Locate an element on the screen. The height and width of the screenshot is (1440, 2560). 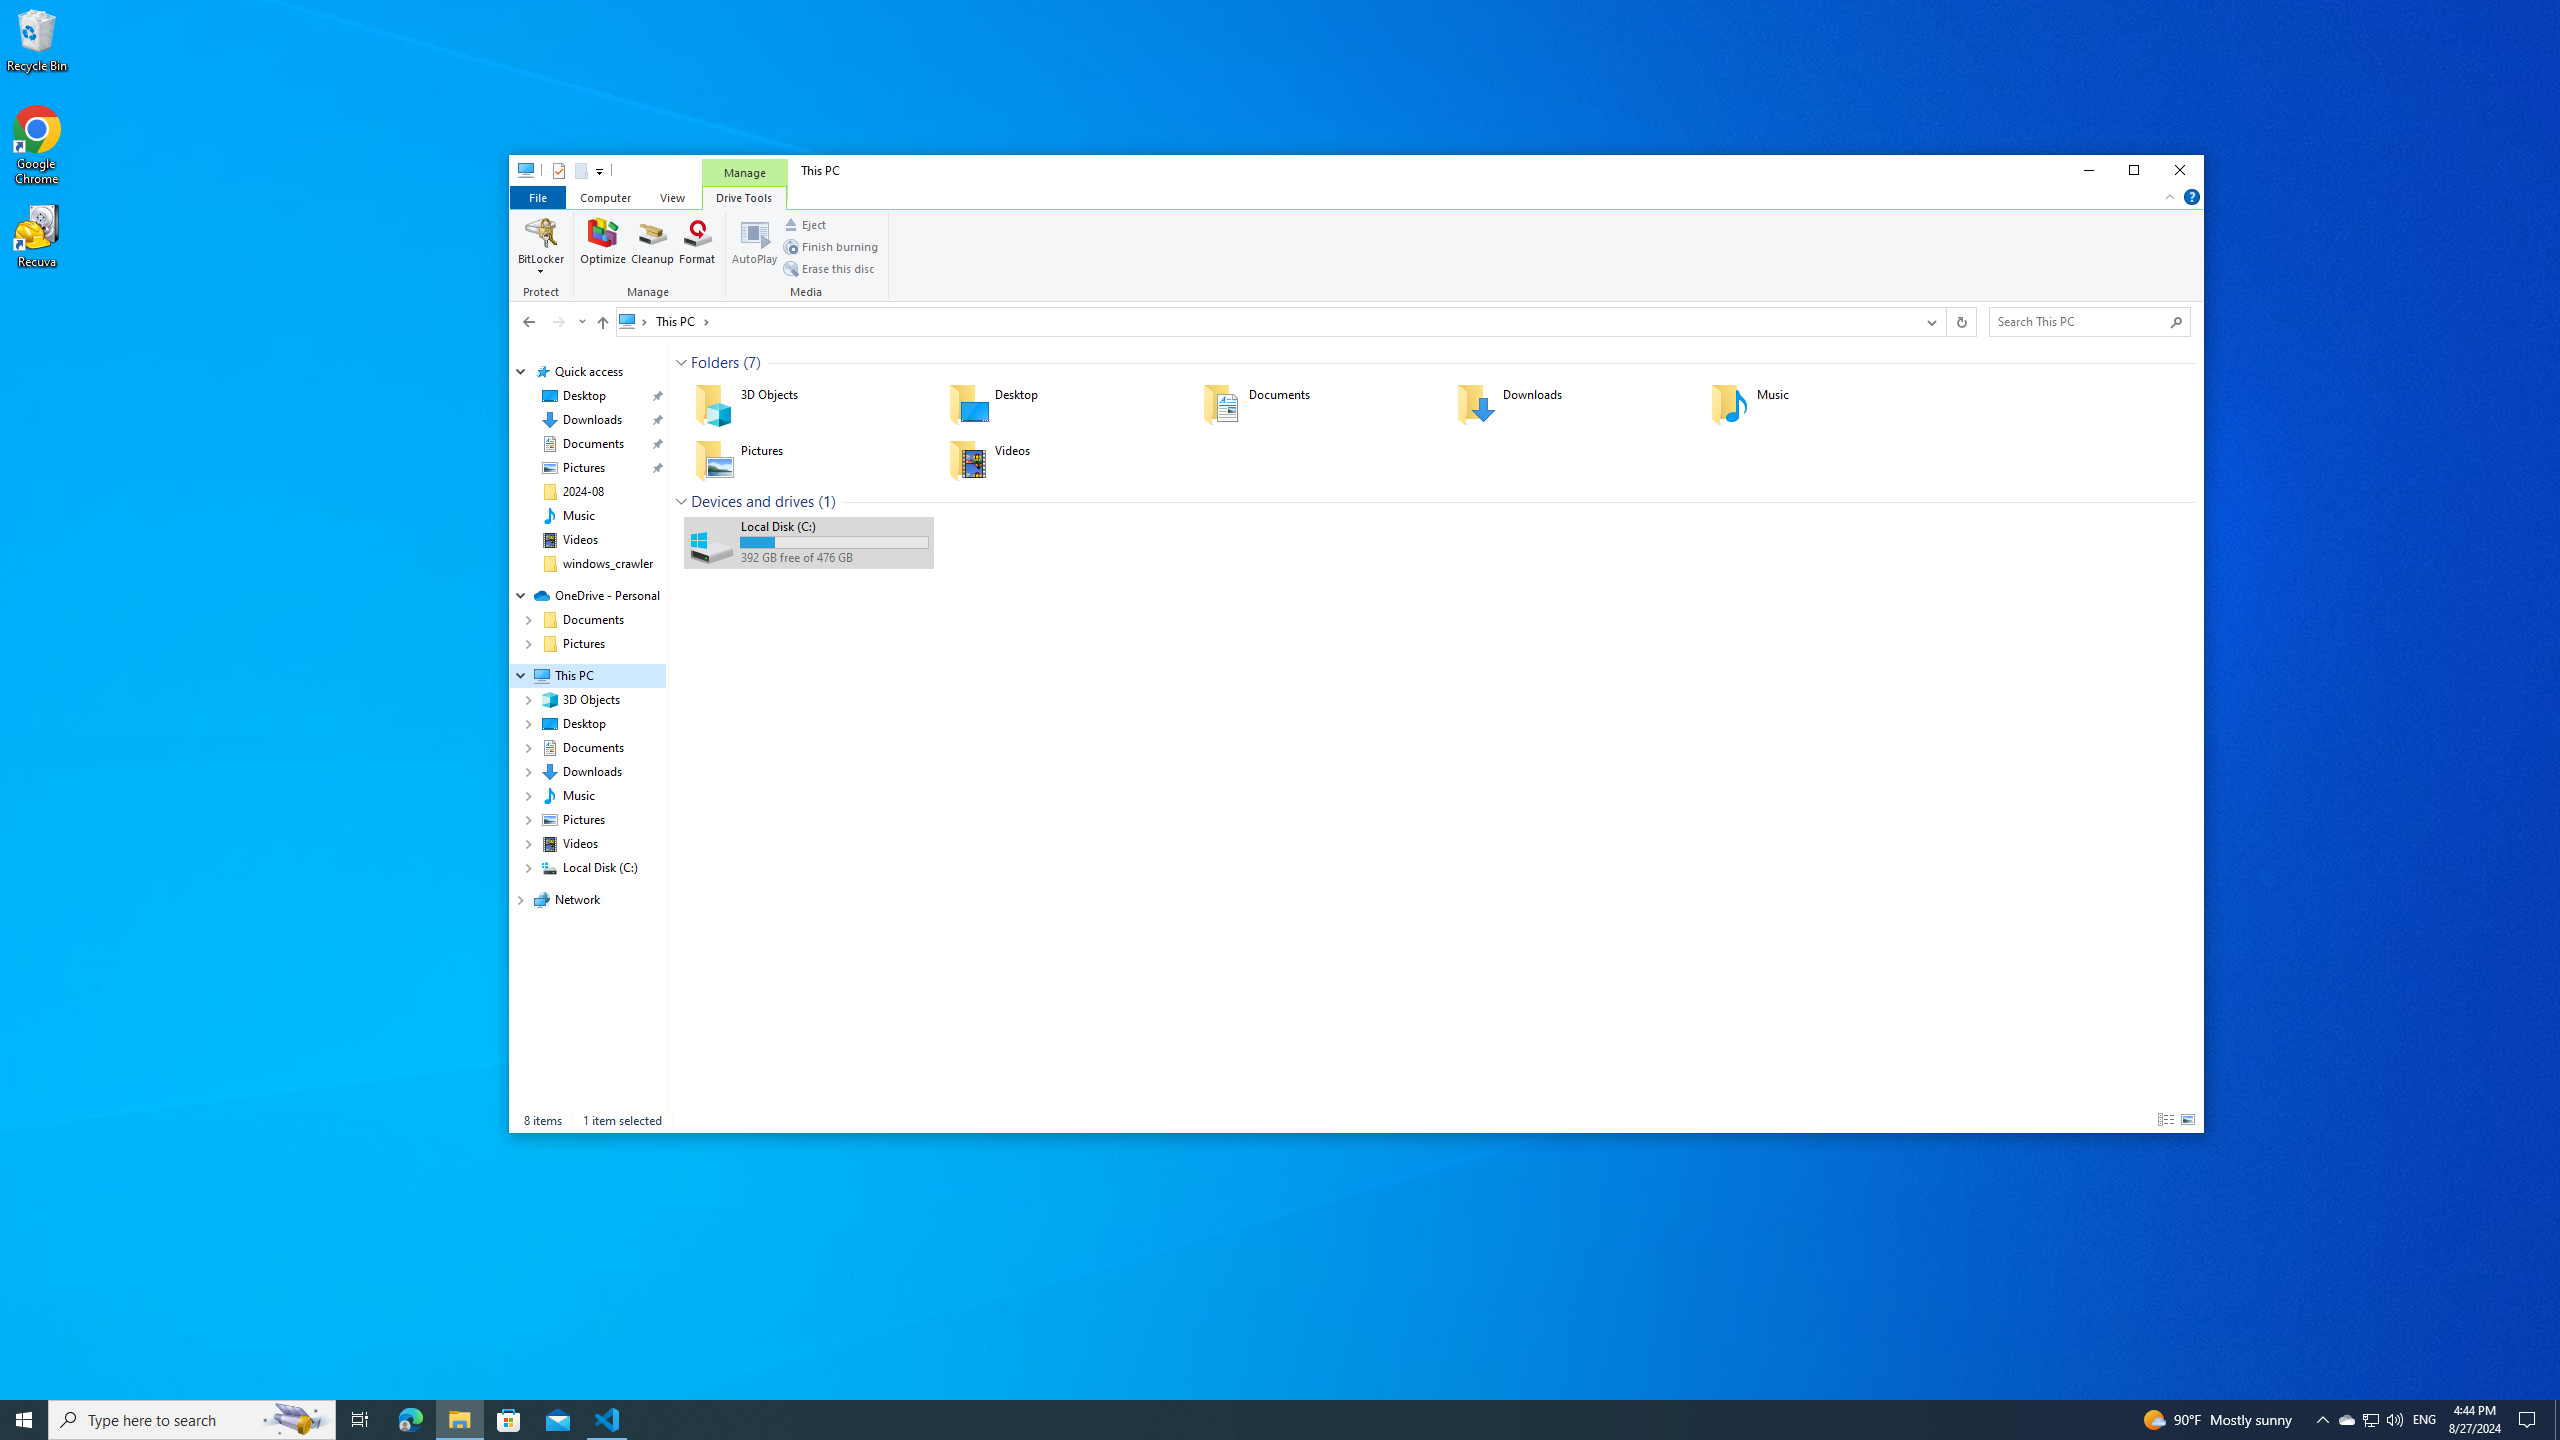
Desktop (pinned) is located at coordinates (584, 396).